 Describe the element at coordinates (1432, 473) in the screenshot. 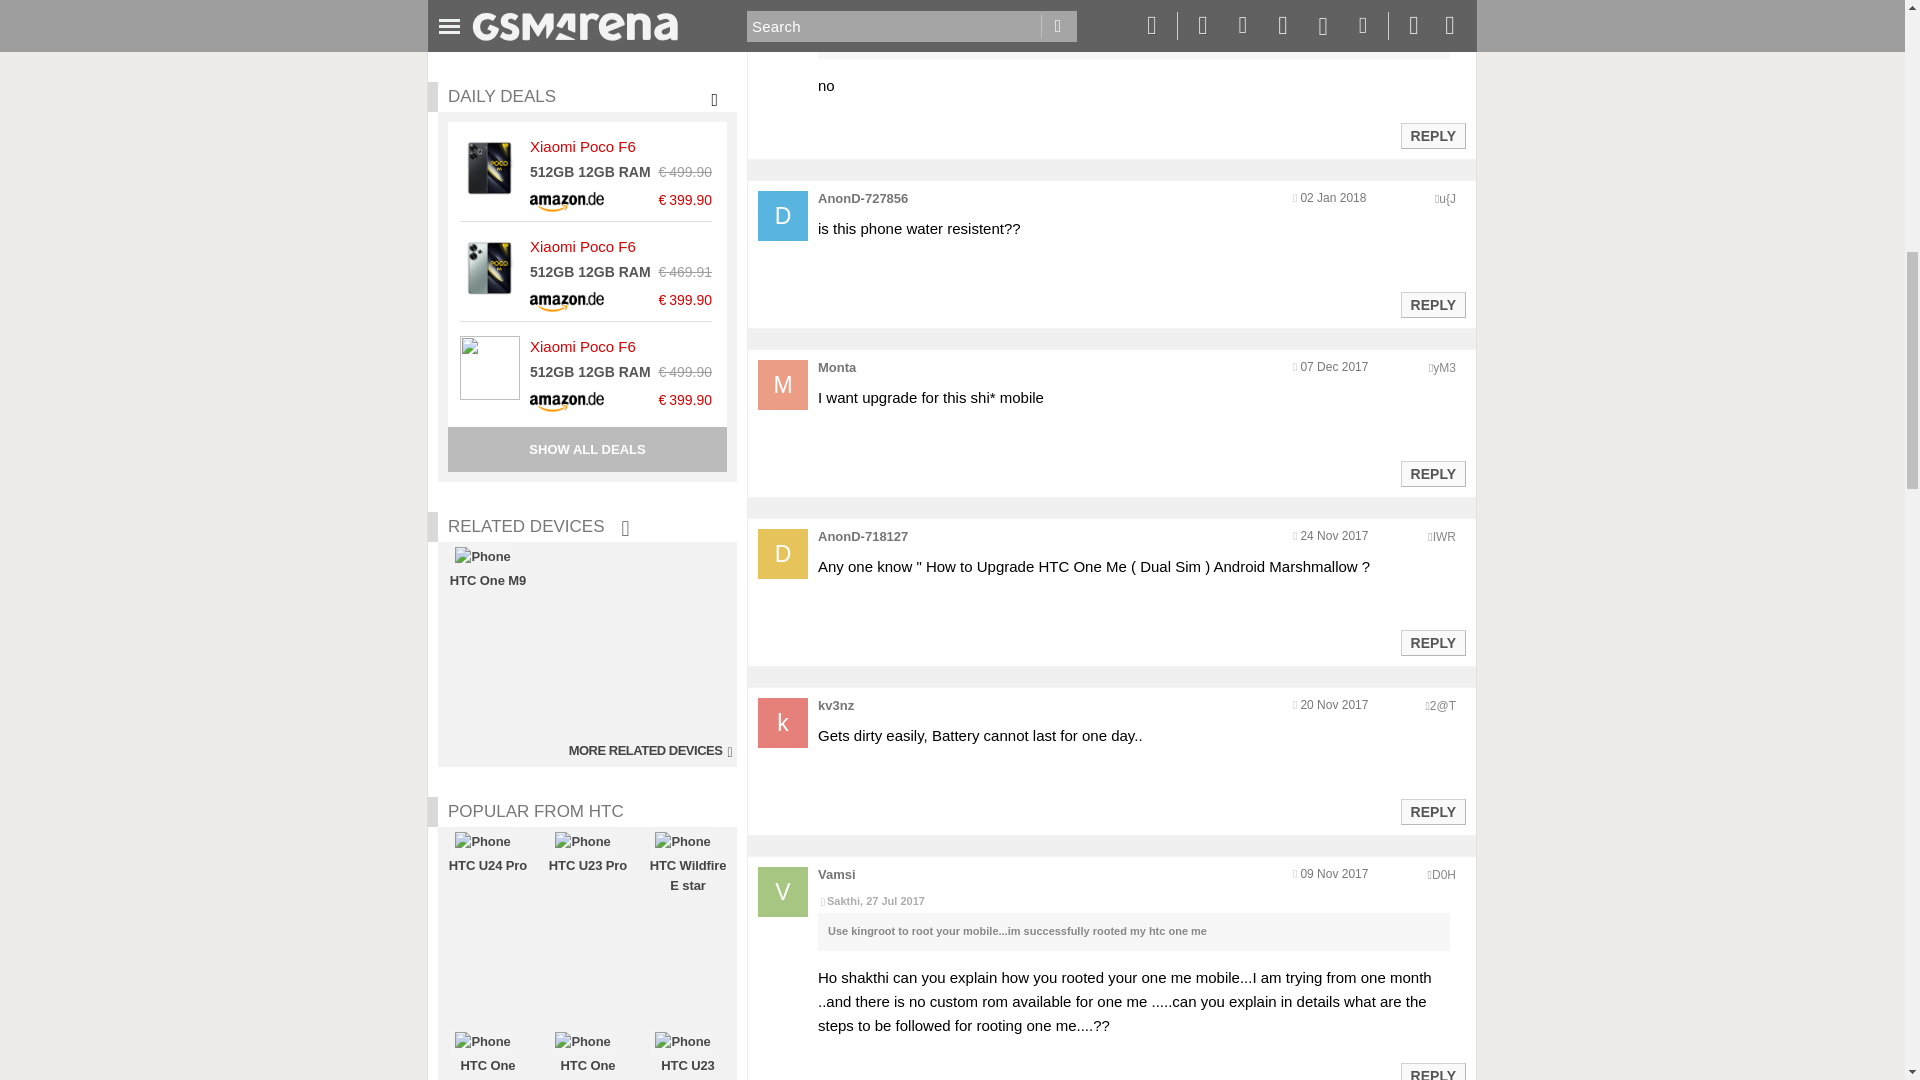

I see `Reply to this post` at that location.